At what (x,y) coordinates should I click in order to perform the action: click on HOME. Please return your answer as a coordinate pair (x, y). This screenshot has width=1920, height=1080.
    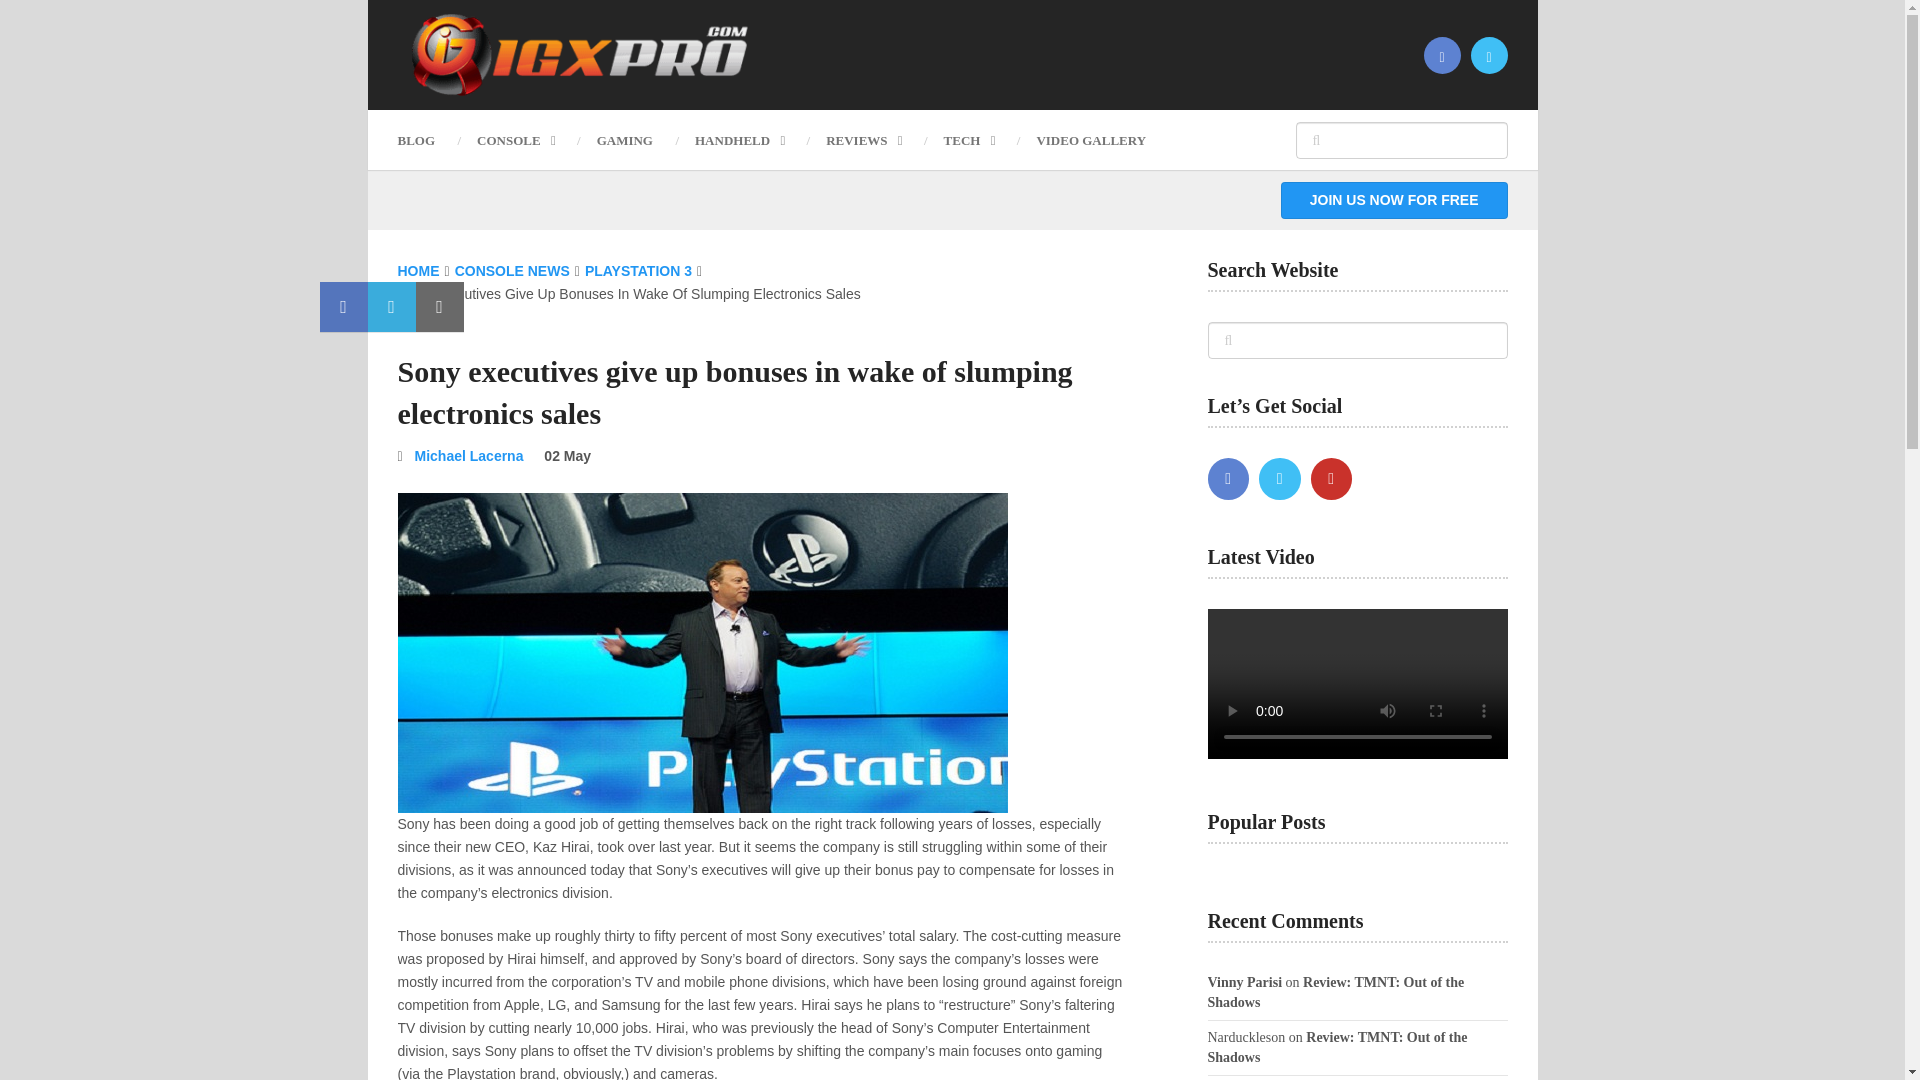
    Looking at the image, I should click on (418, 270).